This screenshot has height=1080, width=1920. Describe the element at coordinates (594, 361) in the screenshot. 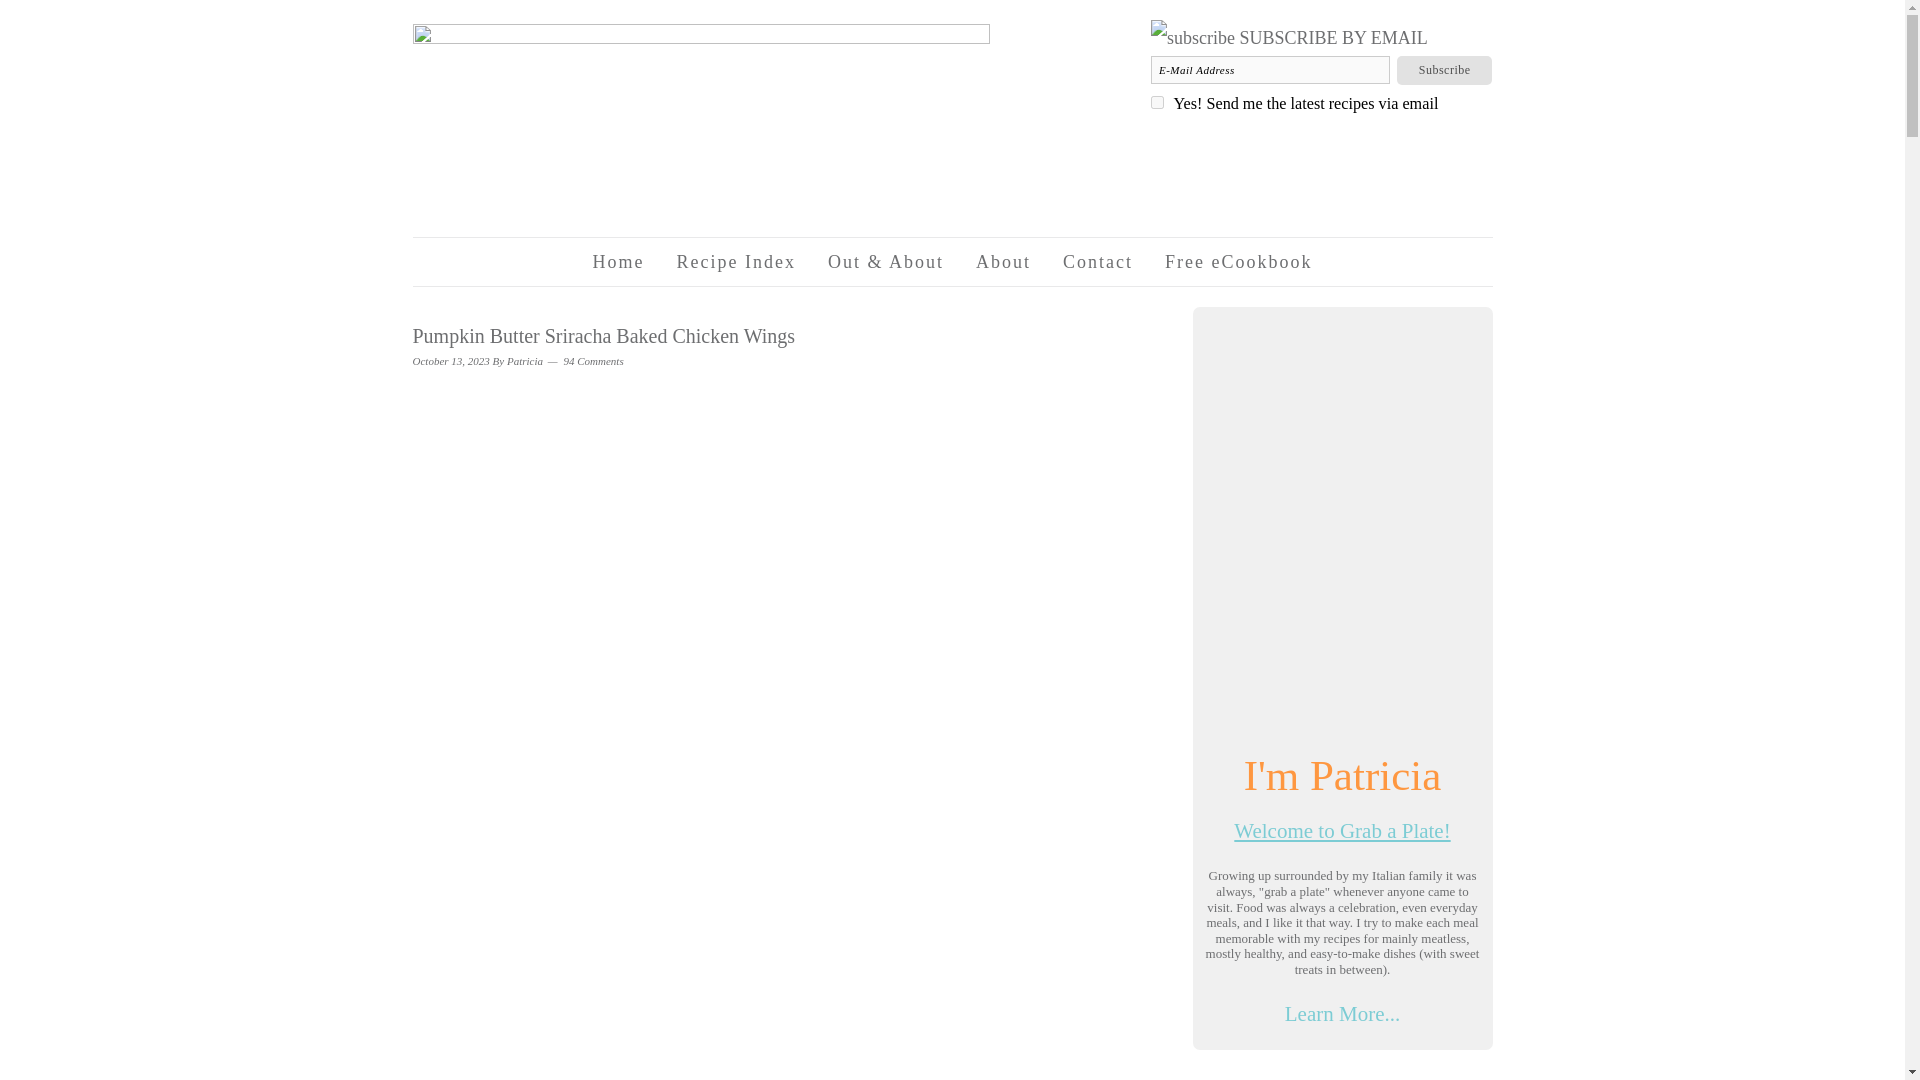

I see `94 Comments` at that location.